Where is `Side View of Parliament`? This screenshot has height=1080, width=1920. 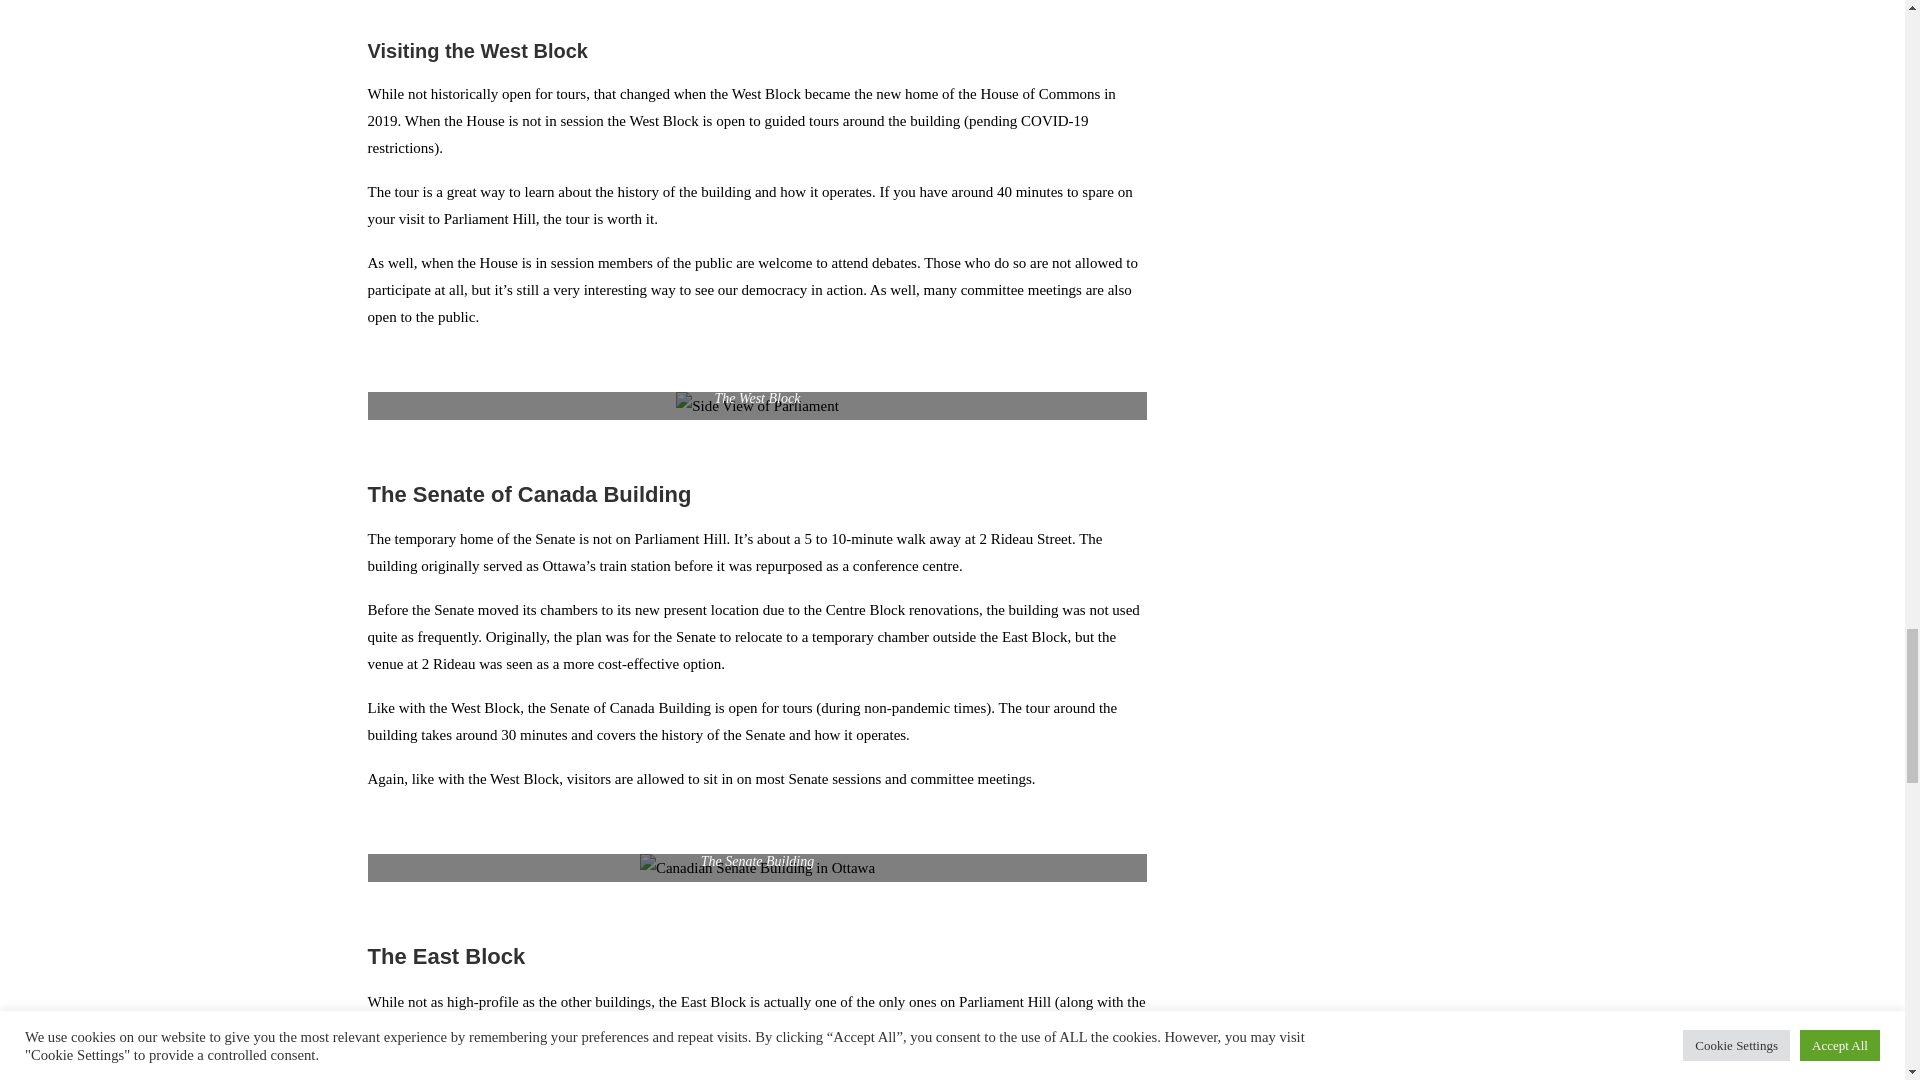
Side View of Parliament is located at coordinates (757, 406).